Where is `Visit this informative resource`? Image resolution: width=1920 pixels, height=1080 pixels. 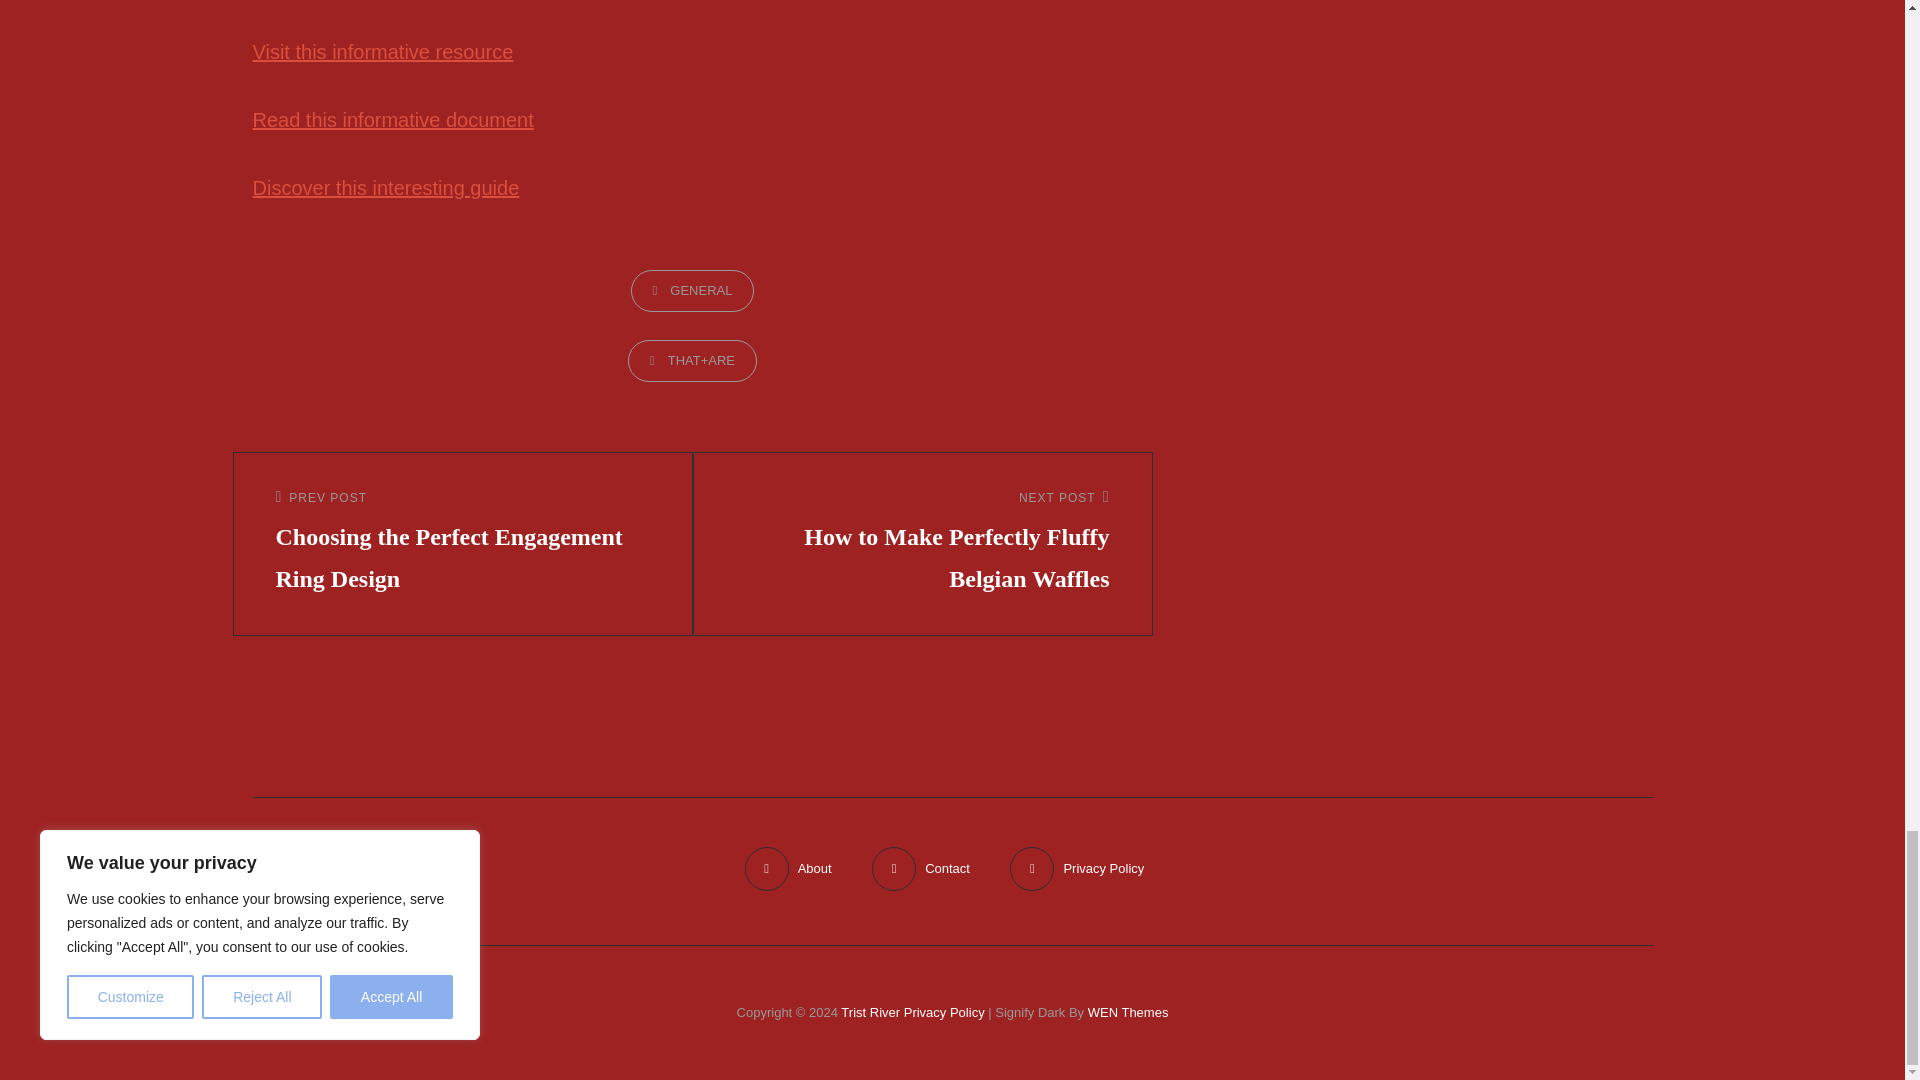
Visit this informative resource is located at coordinates (382, 52).